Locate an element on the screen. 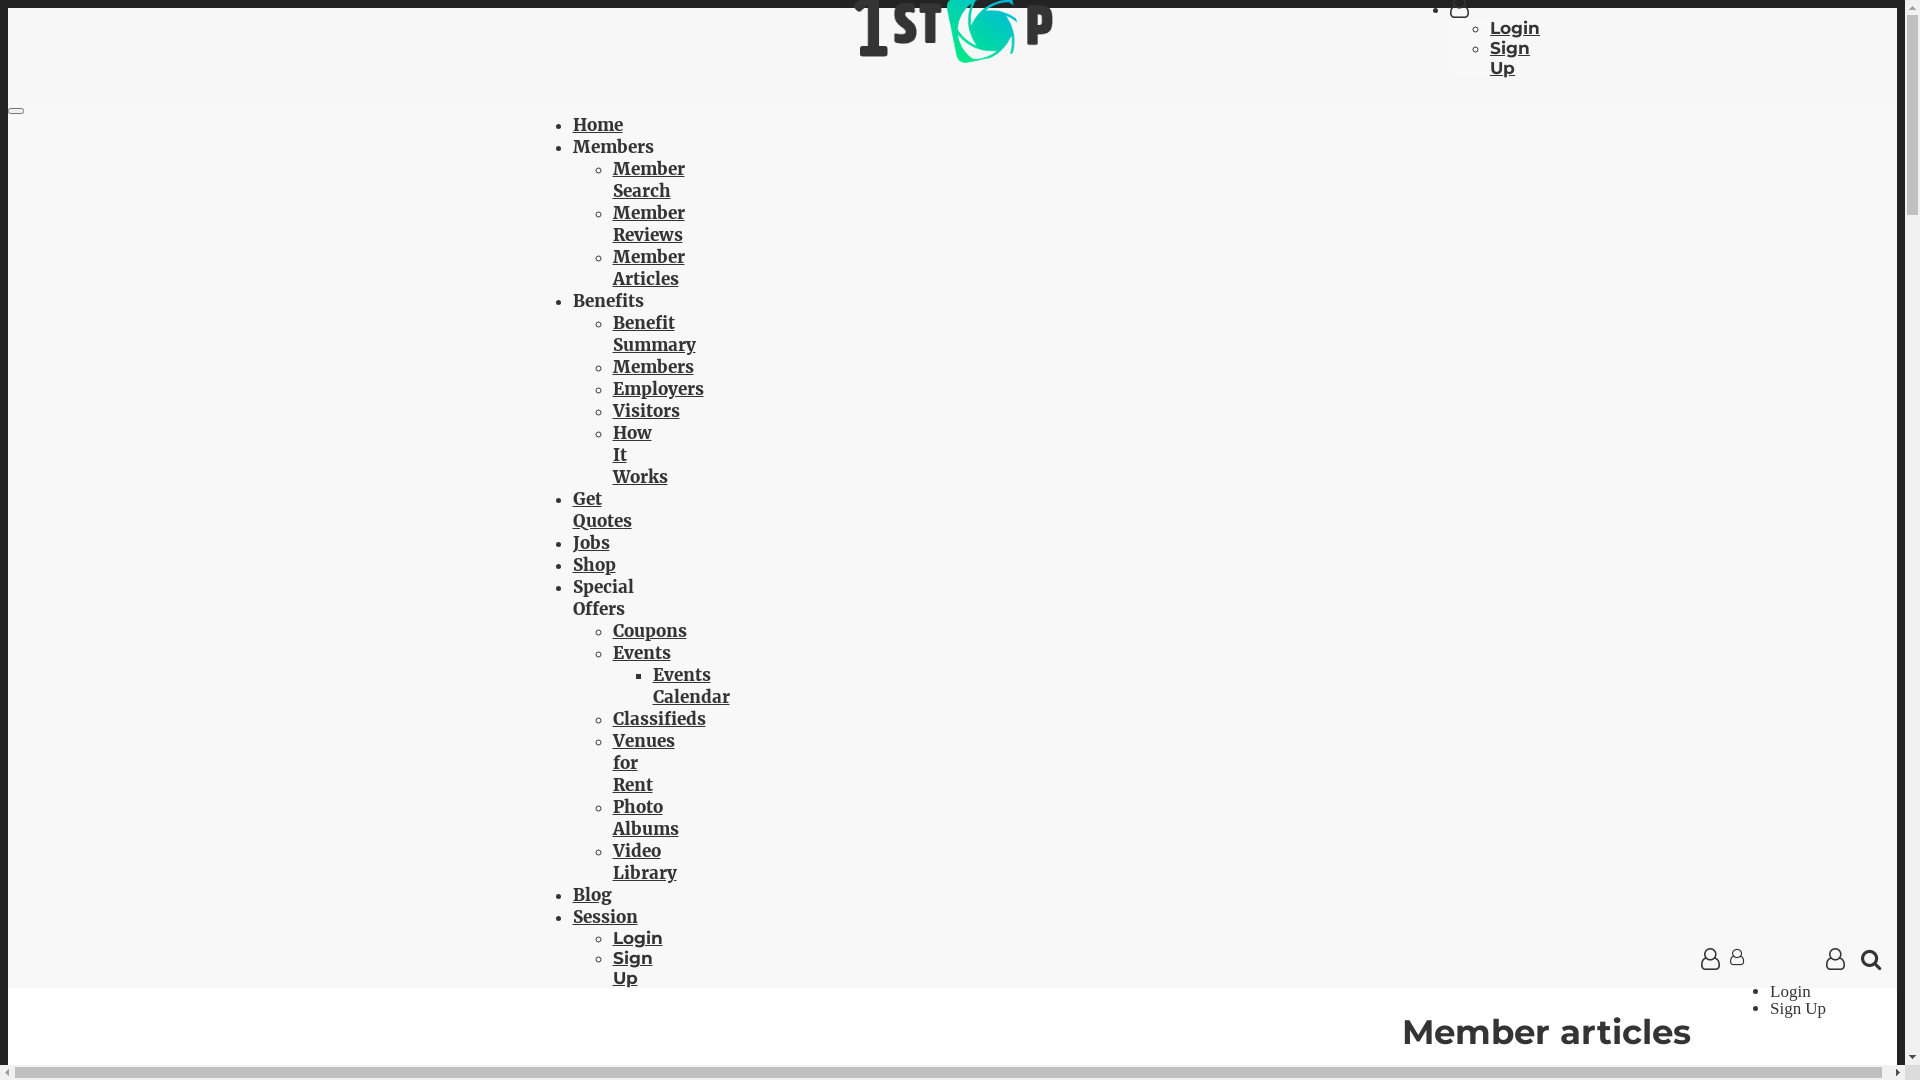 The width and height of the screenshot is (1920, 1080). Events Calendar is located at coordinates (690, 686).